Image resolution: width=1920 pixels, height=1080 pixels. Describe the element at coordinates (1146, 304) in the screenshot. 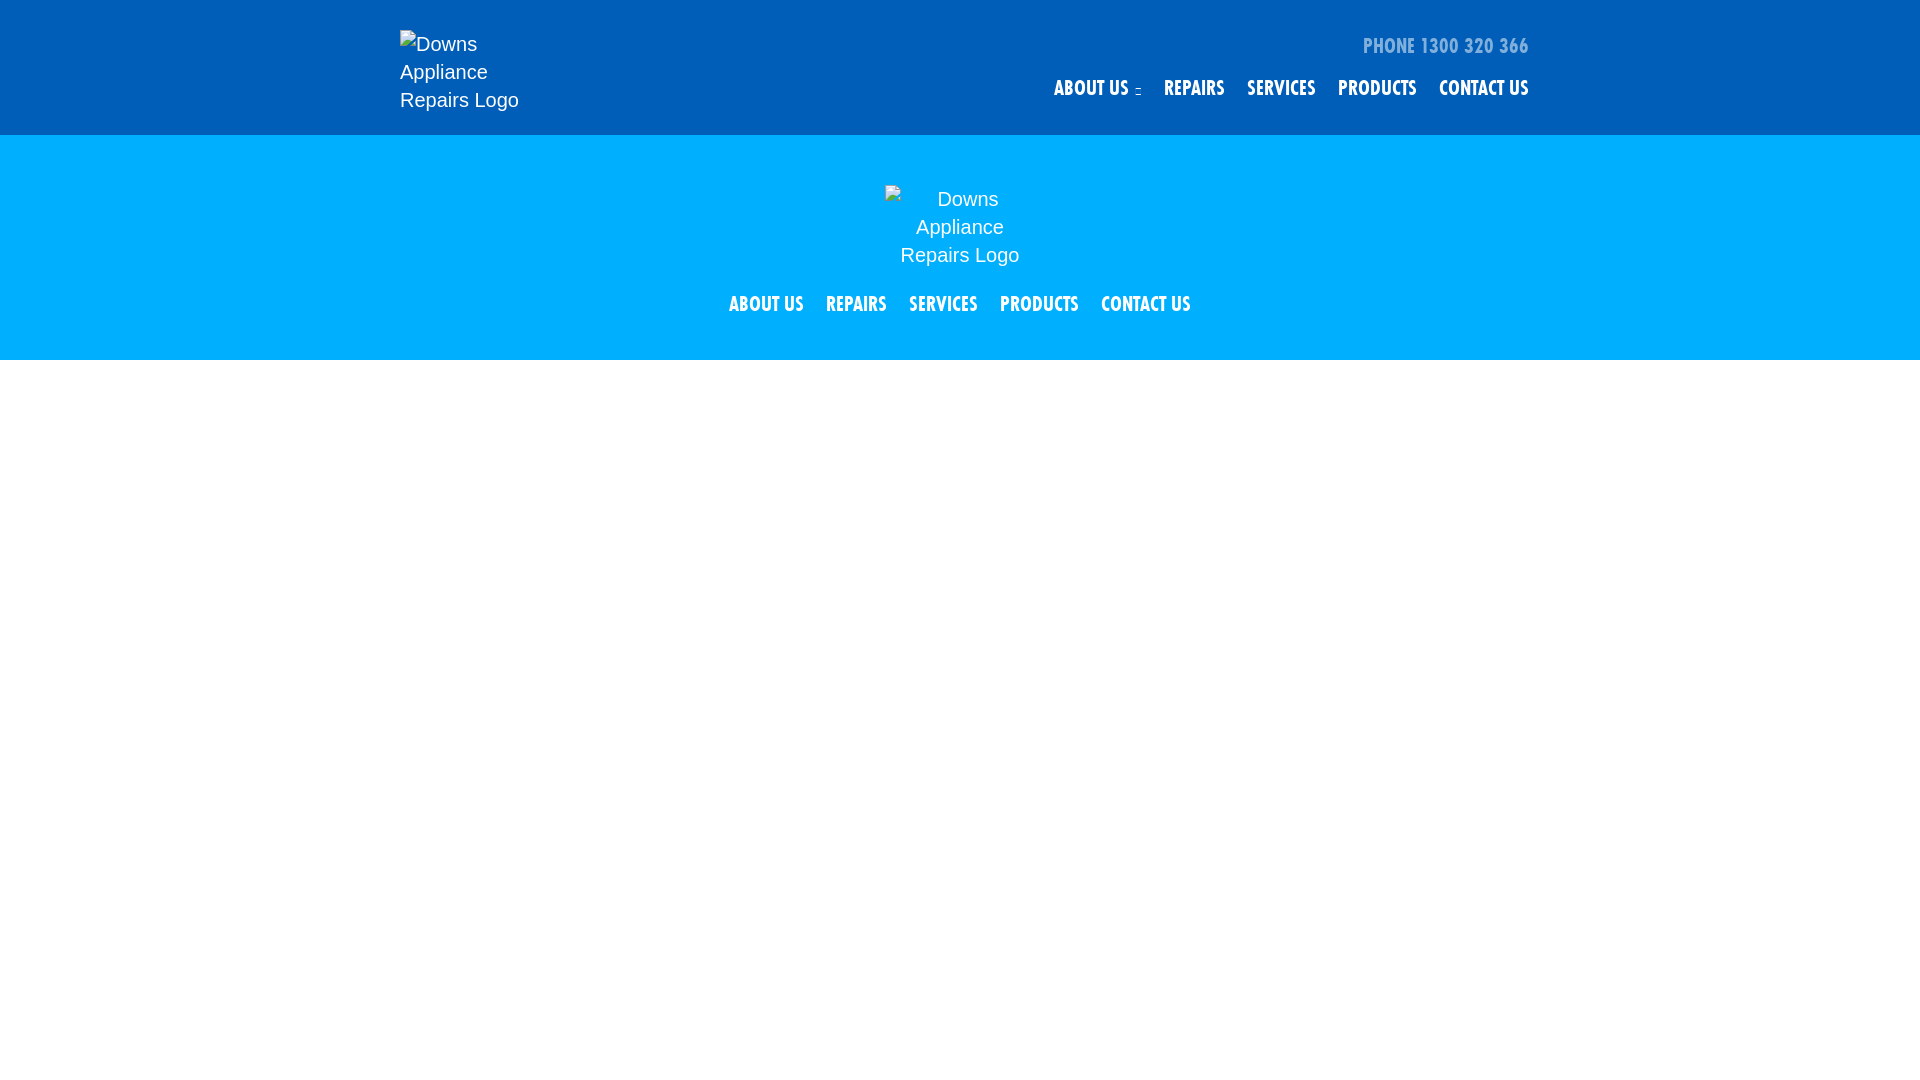

I see `CONTACT US` at that location.